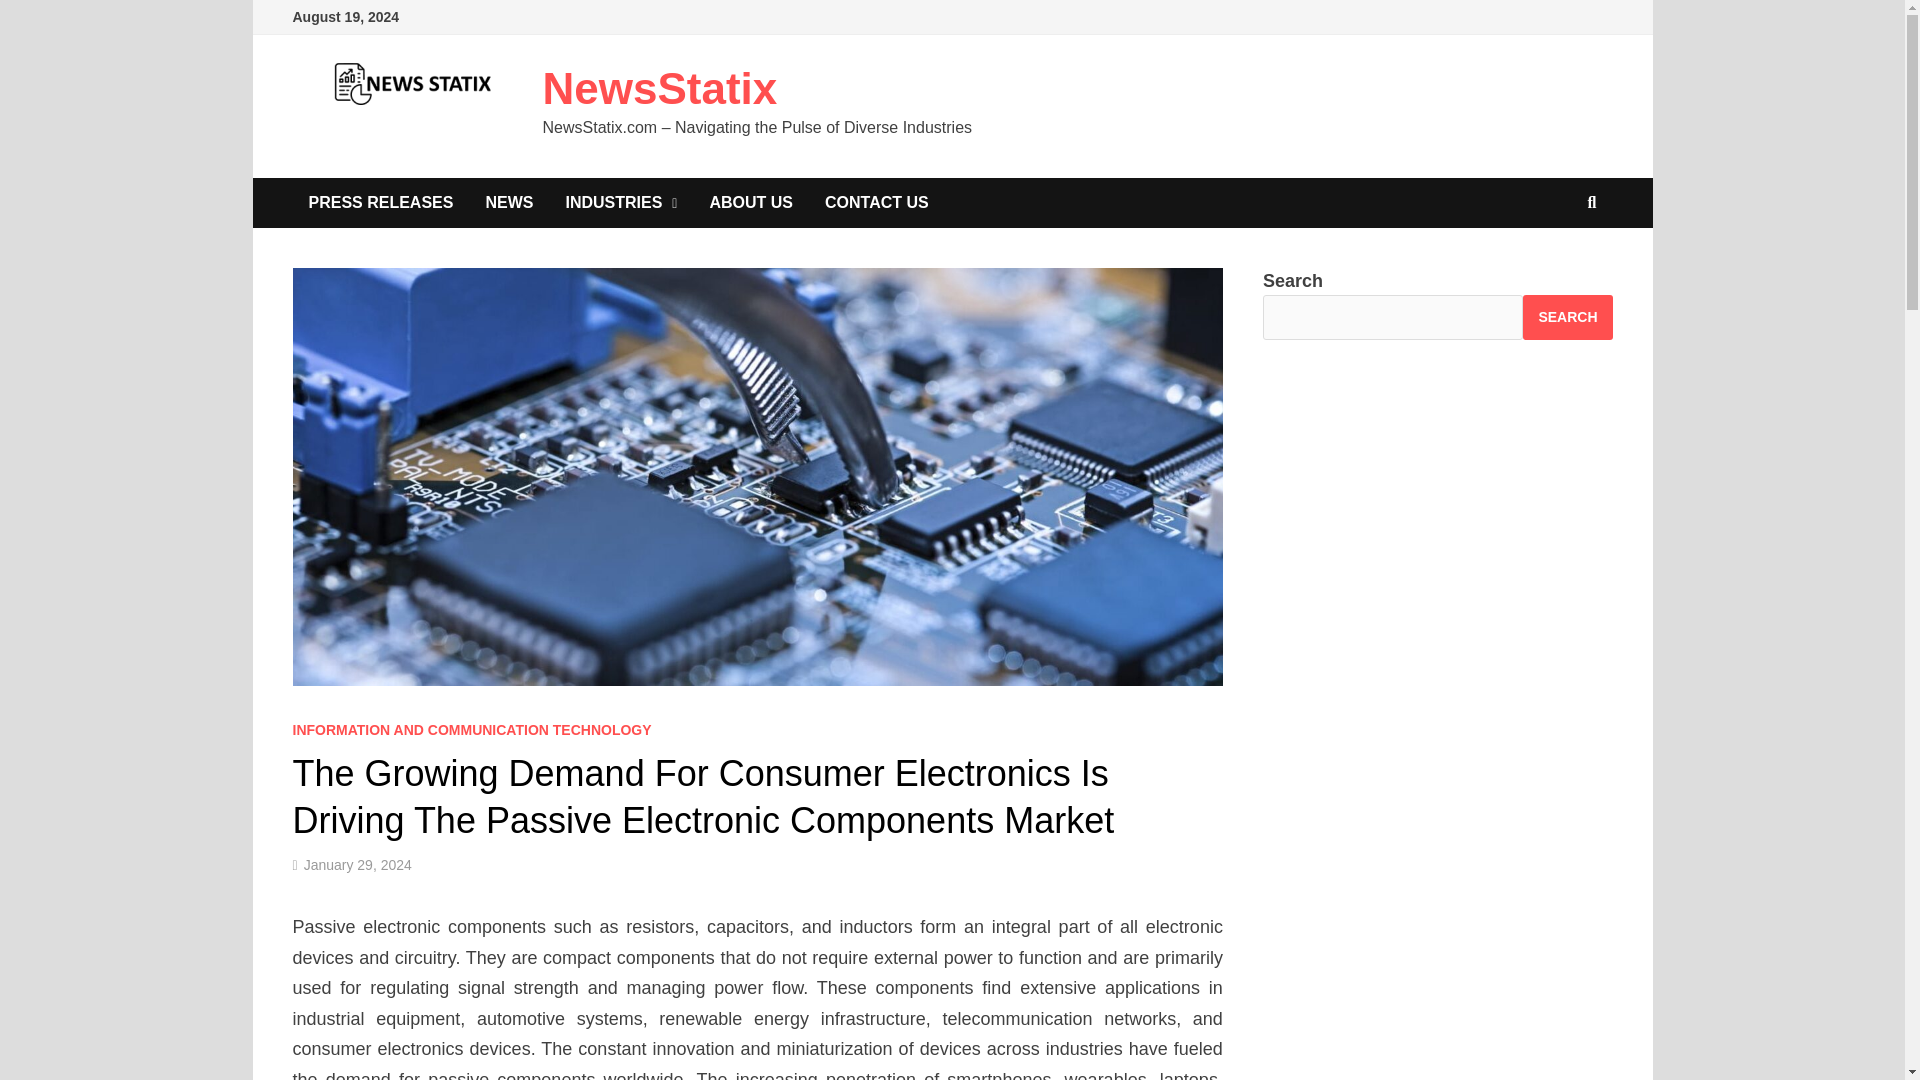 Image resolution: width=1920 pixels, height=1080 pixels. I want to click on NewsStatix, so click(659, 88).